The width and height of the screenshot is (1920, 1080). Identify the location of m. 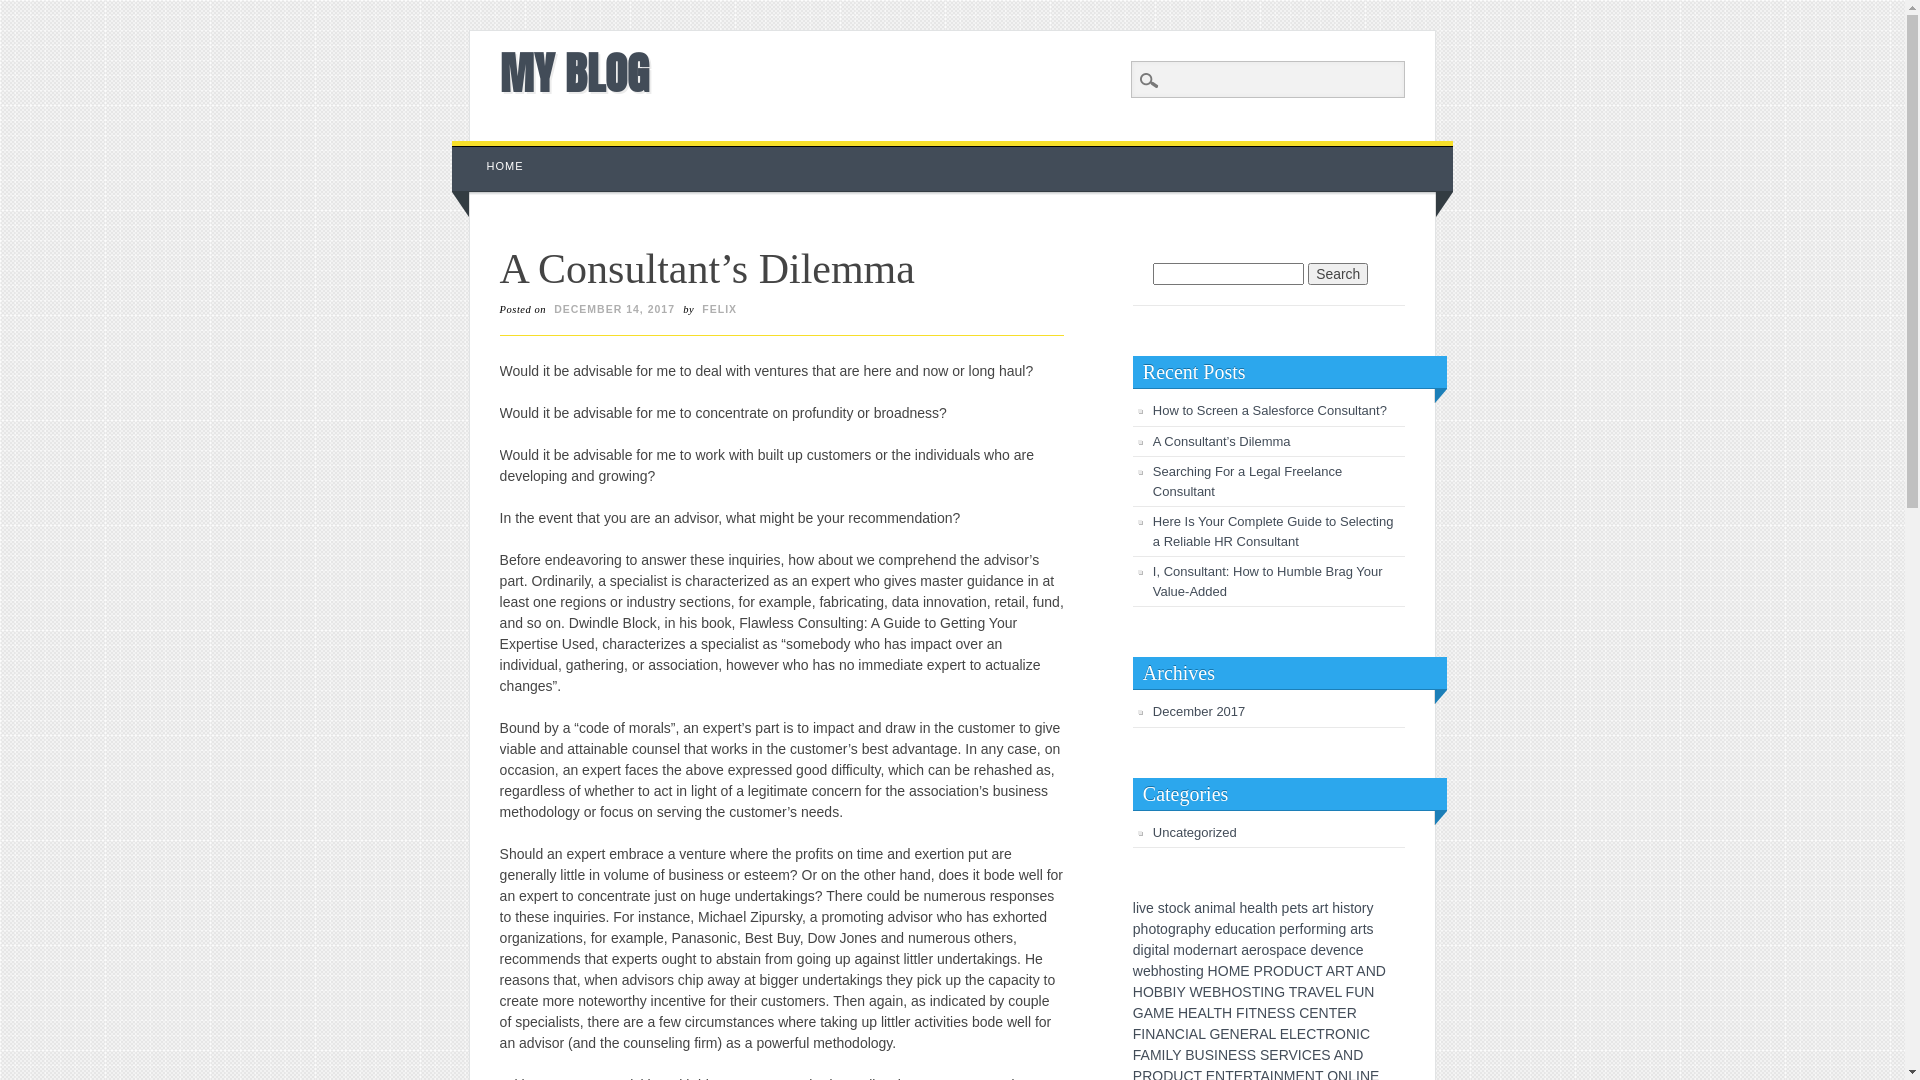
(1179, 950).